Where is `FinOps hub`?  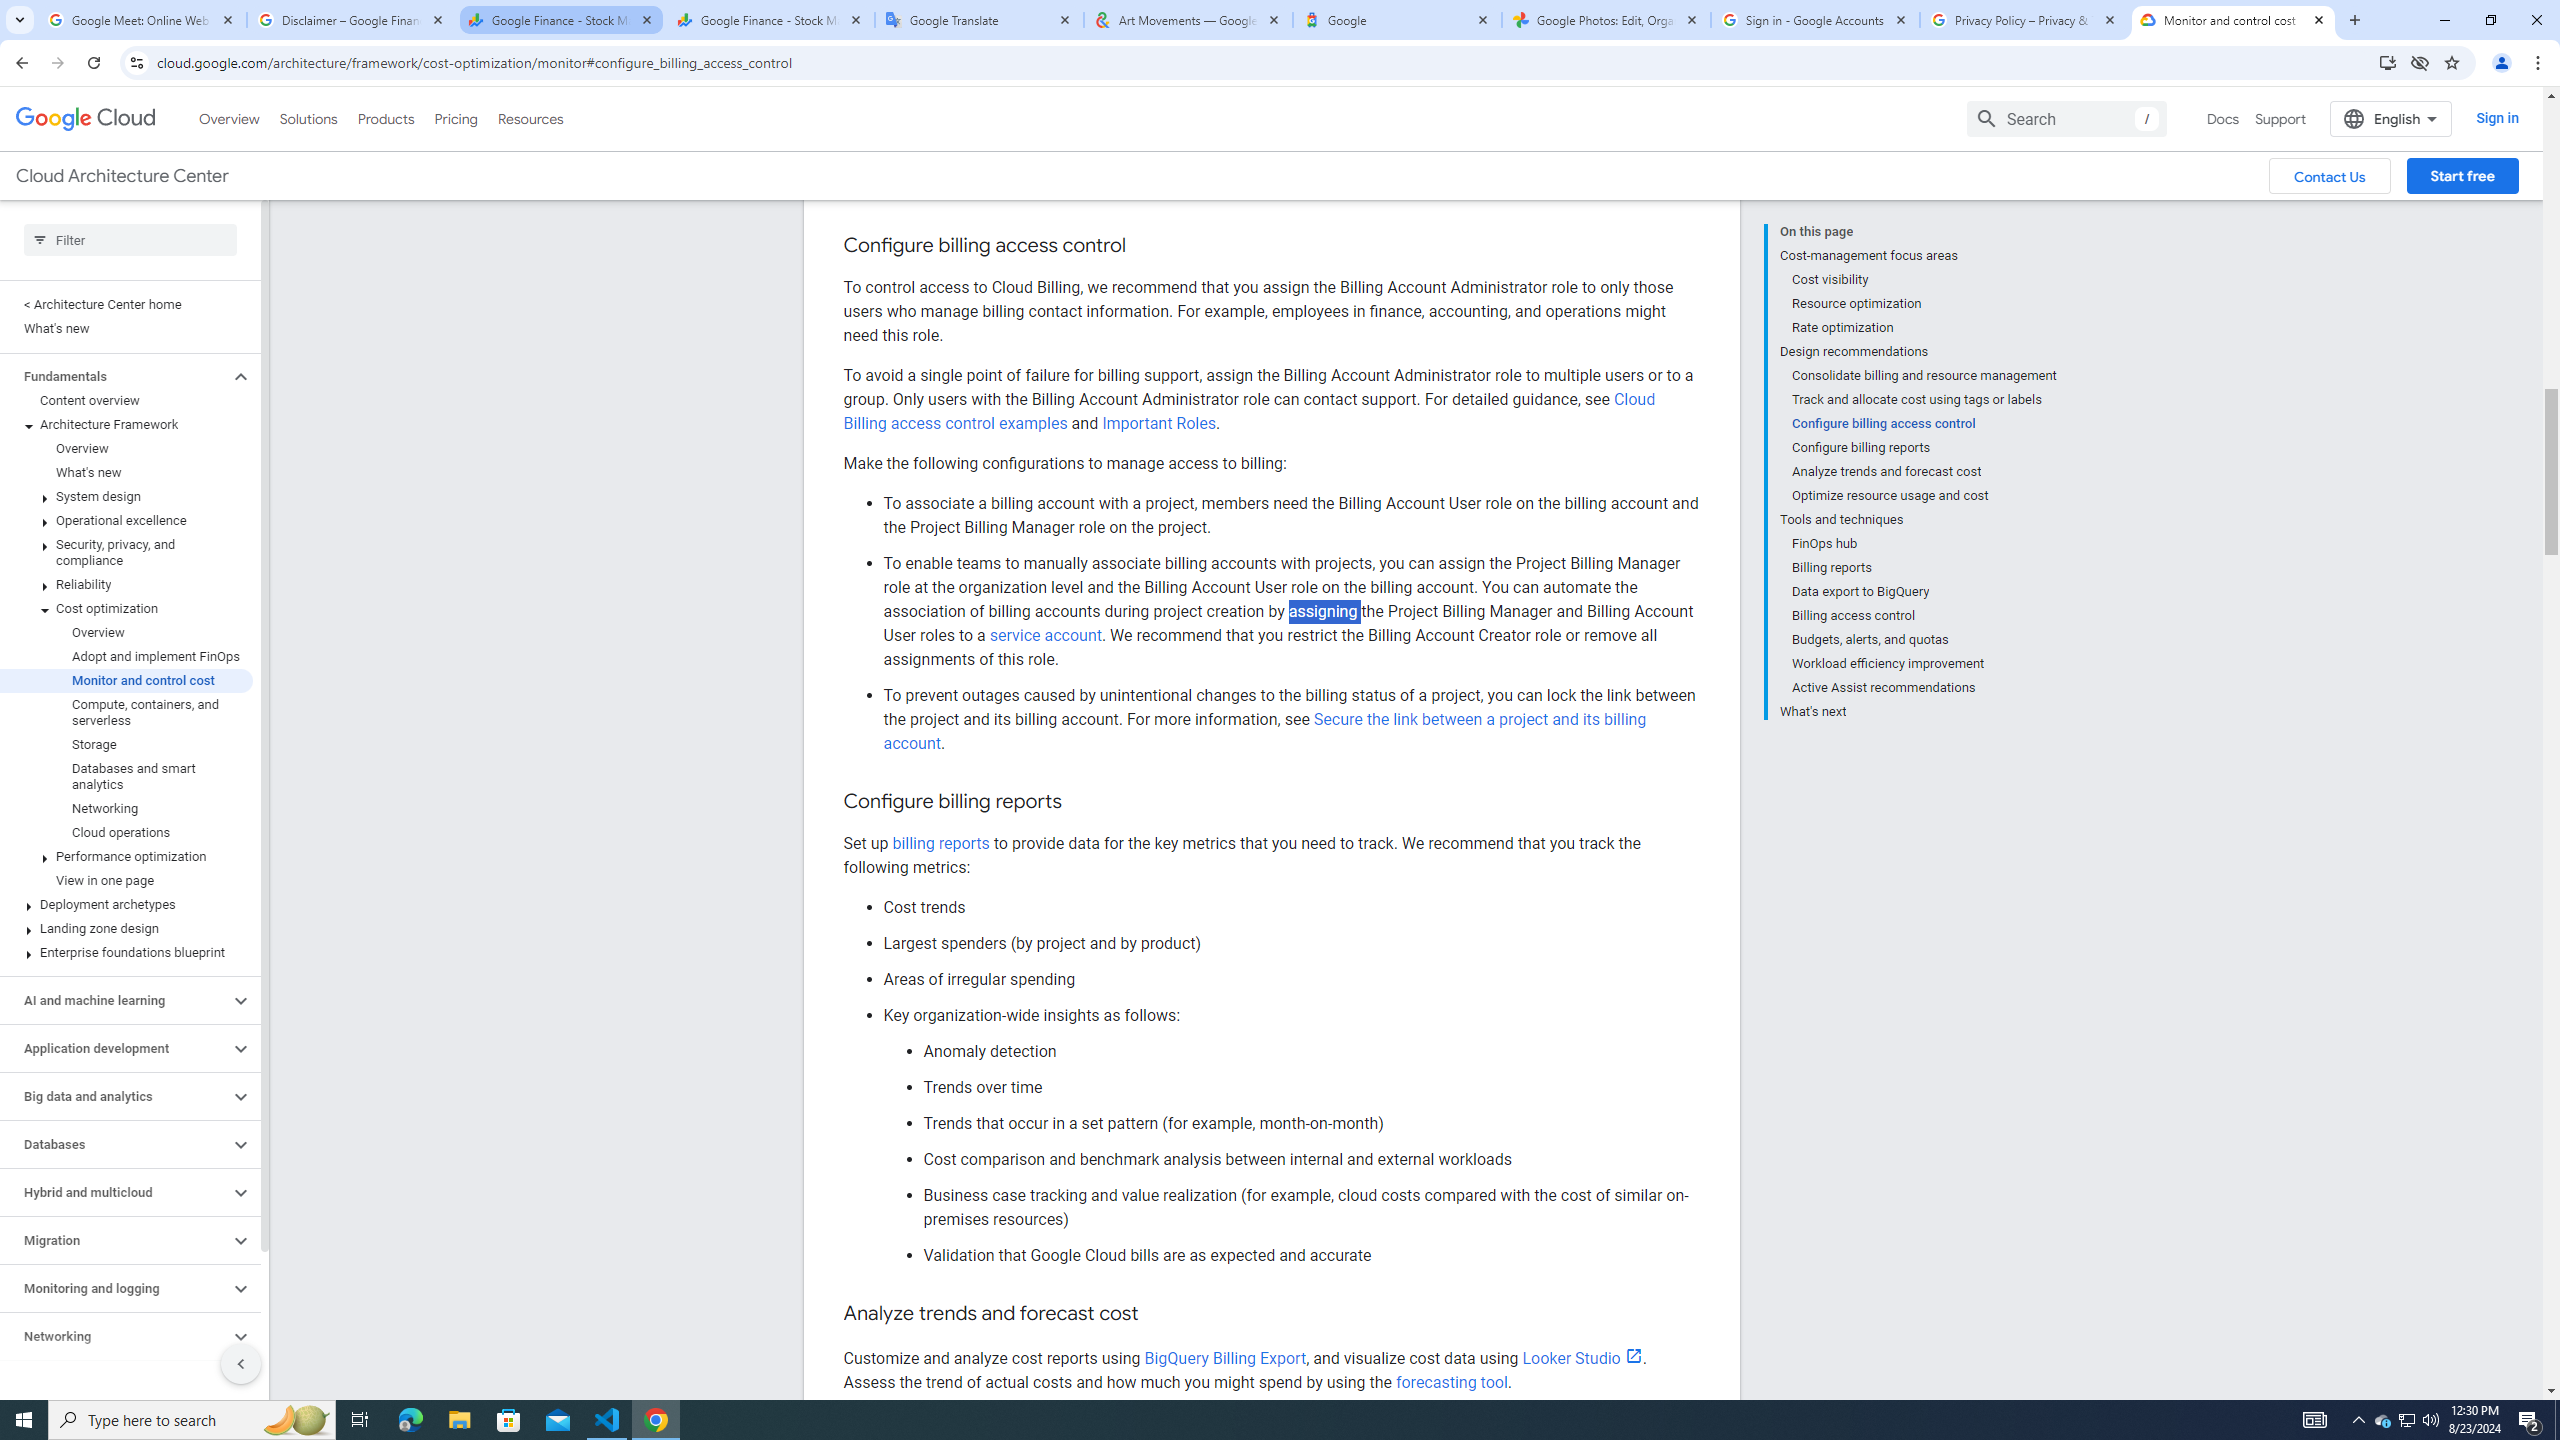
FinOps hub is located at coordinates (1925, 456).